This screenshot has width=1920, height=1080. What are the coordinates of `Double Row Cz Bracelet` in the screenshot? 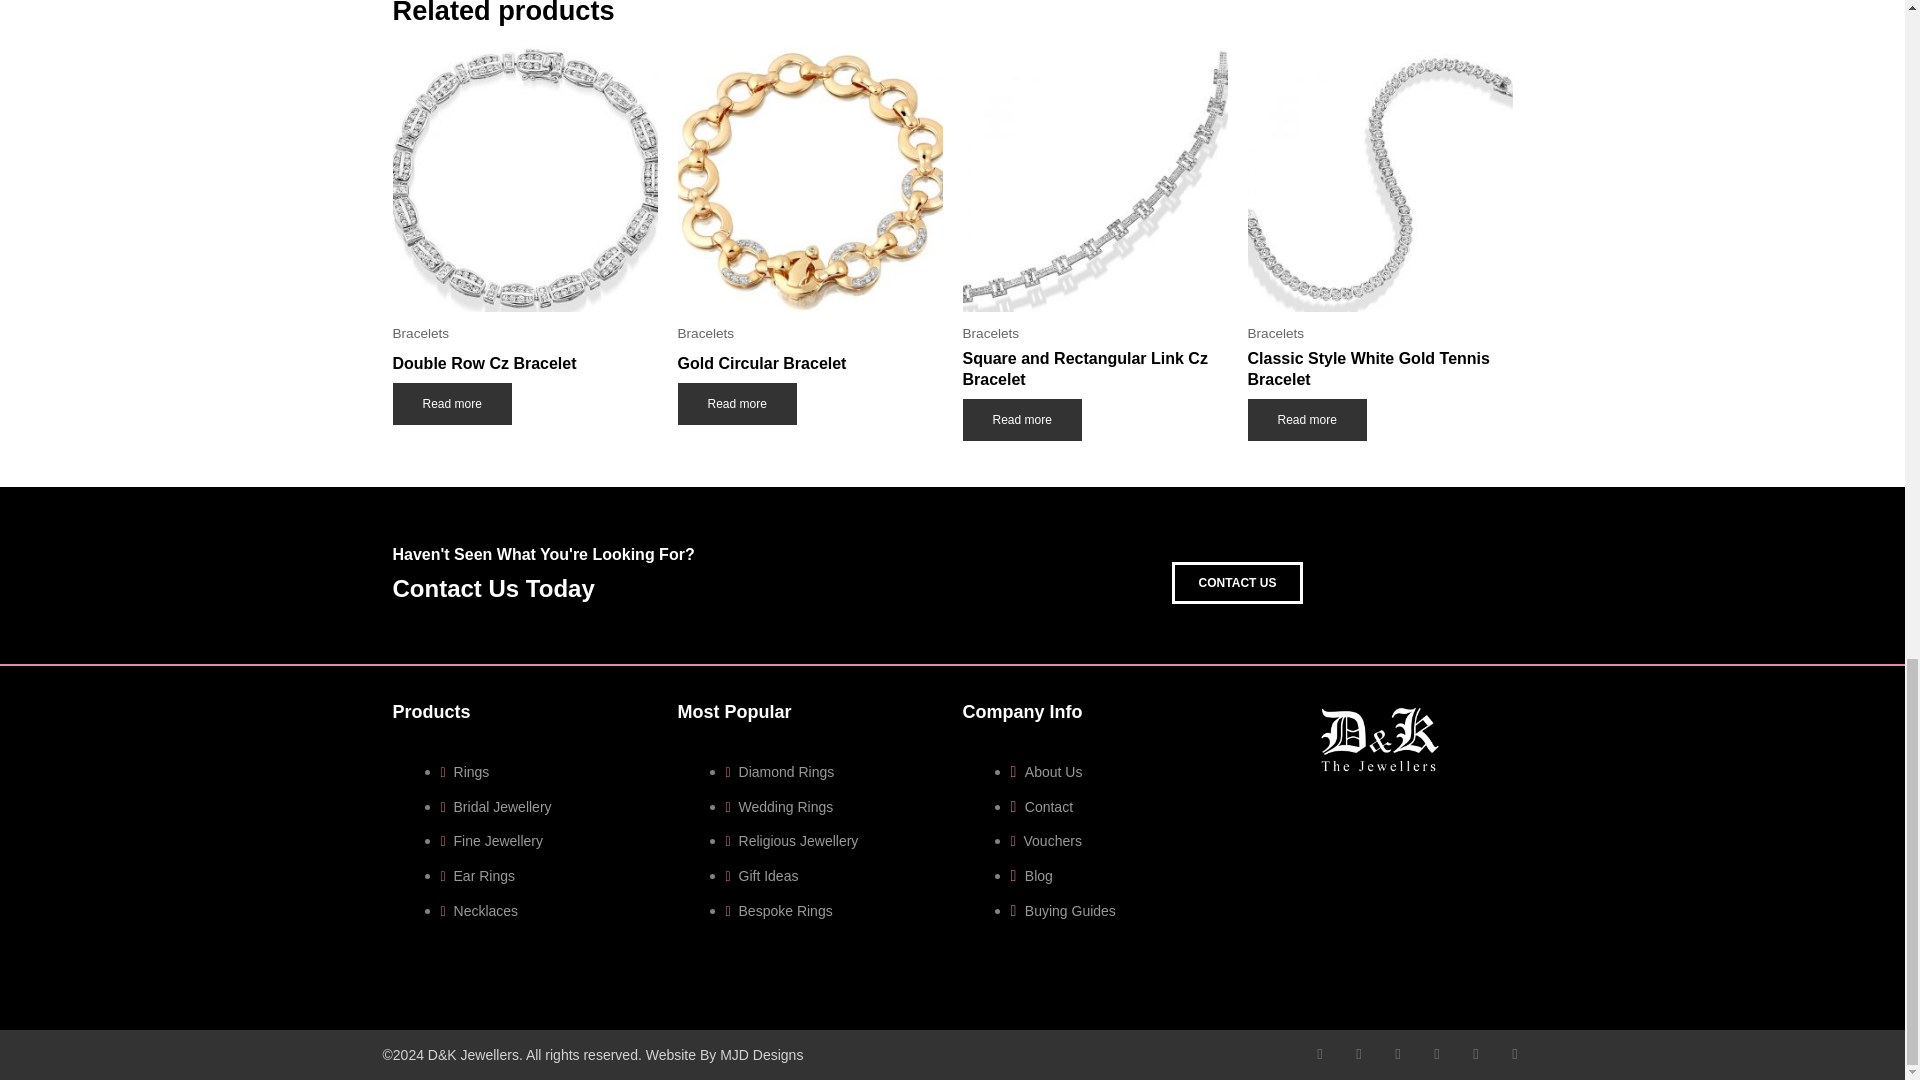 It's located at (524, 368).